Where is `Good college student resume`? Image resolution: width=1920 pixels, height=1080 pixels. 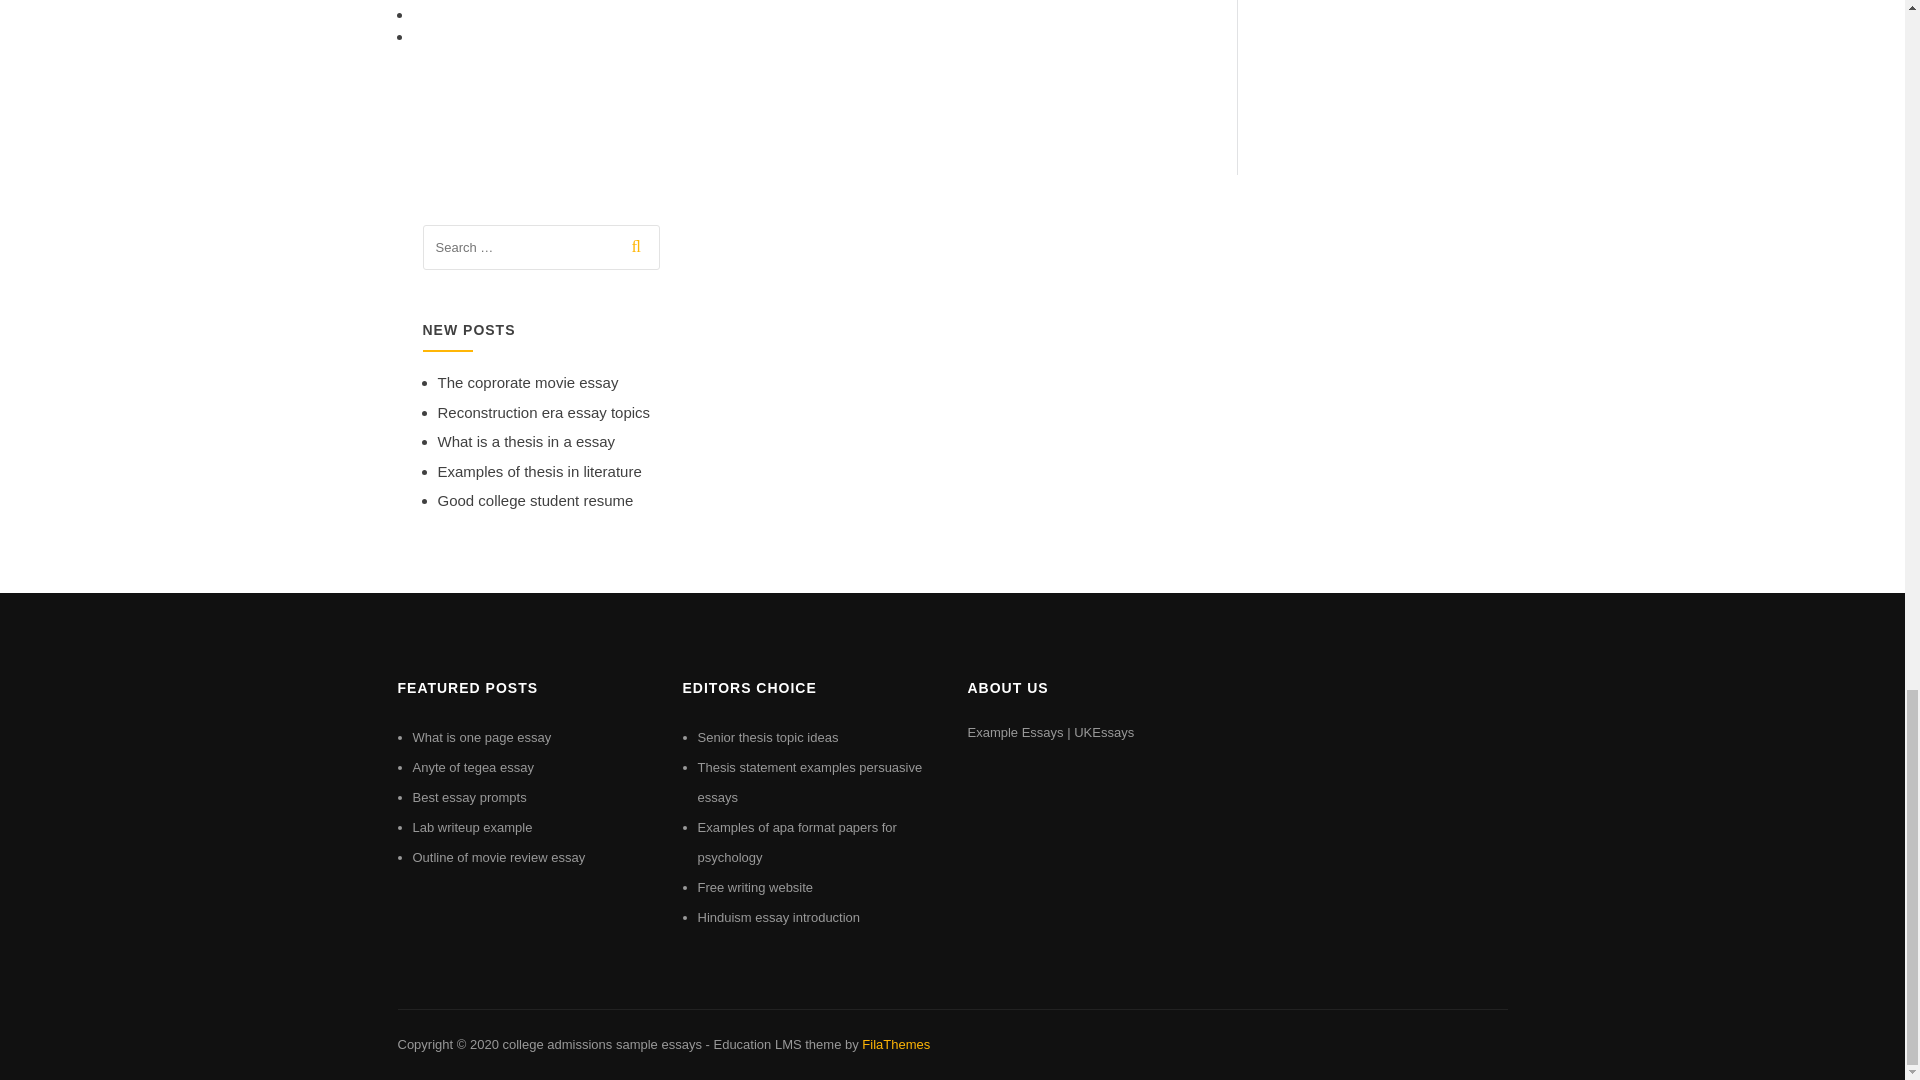
Good college student resume is located at coordinates (535, 500).